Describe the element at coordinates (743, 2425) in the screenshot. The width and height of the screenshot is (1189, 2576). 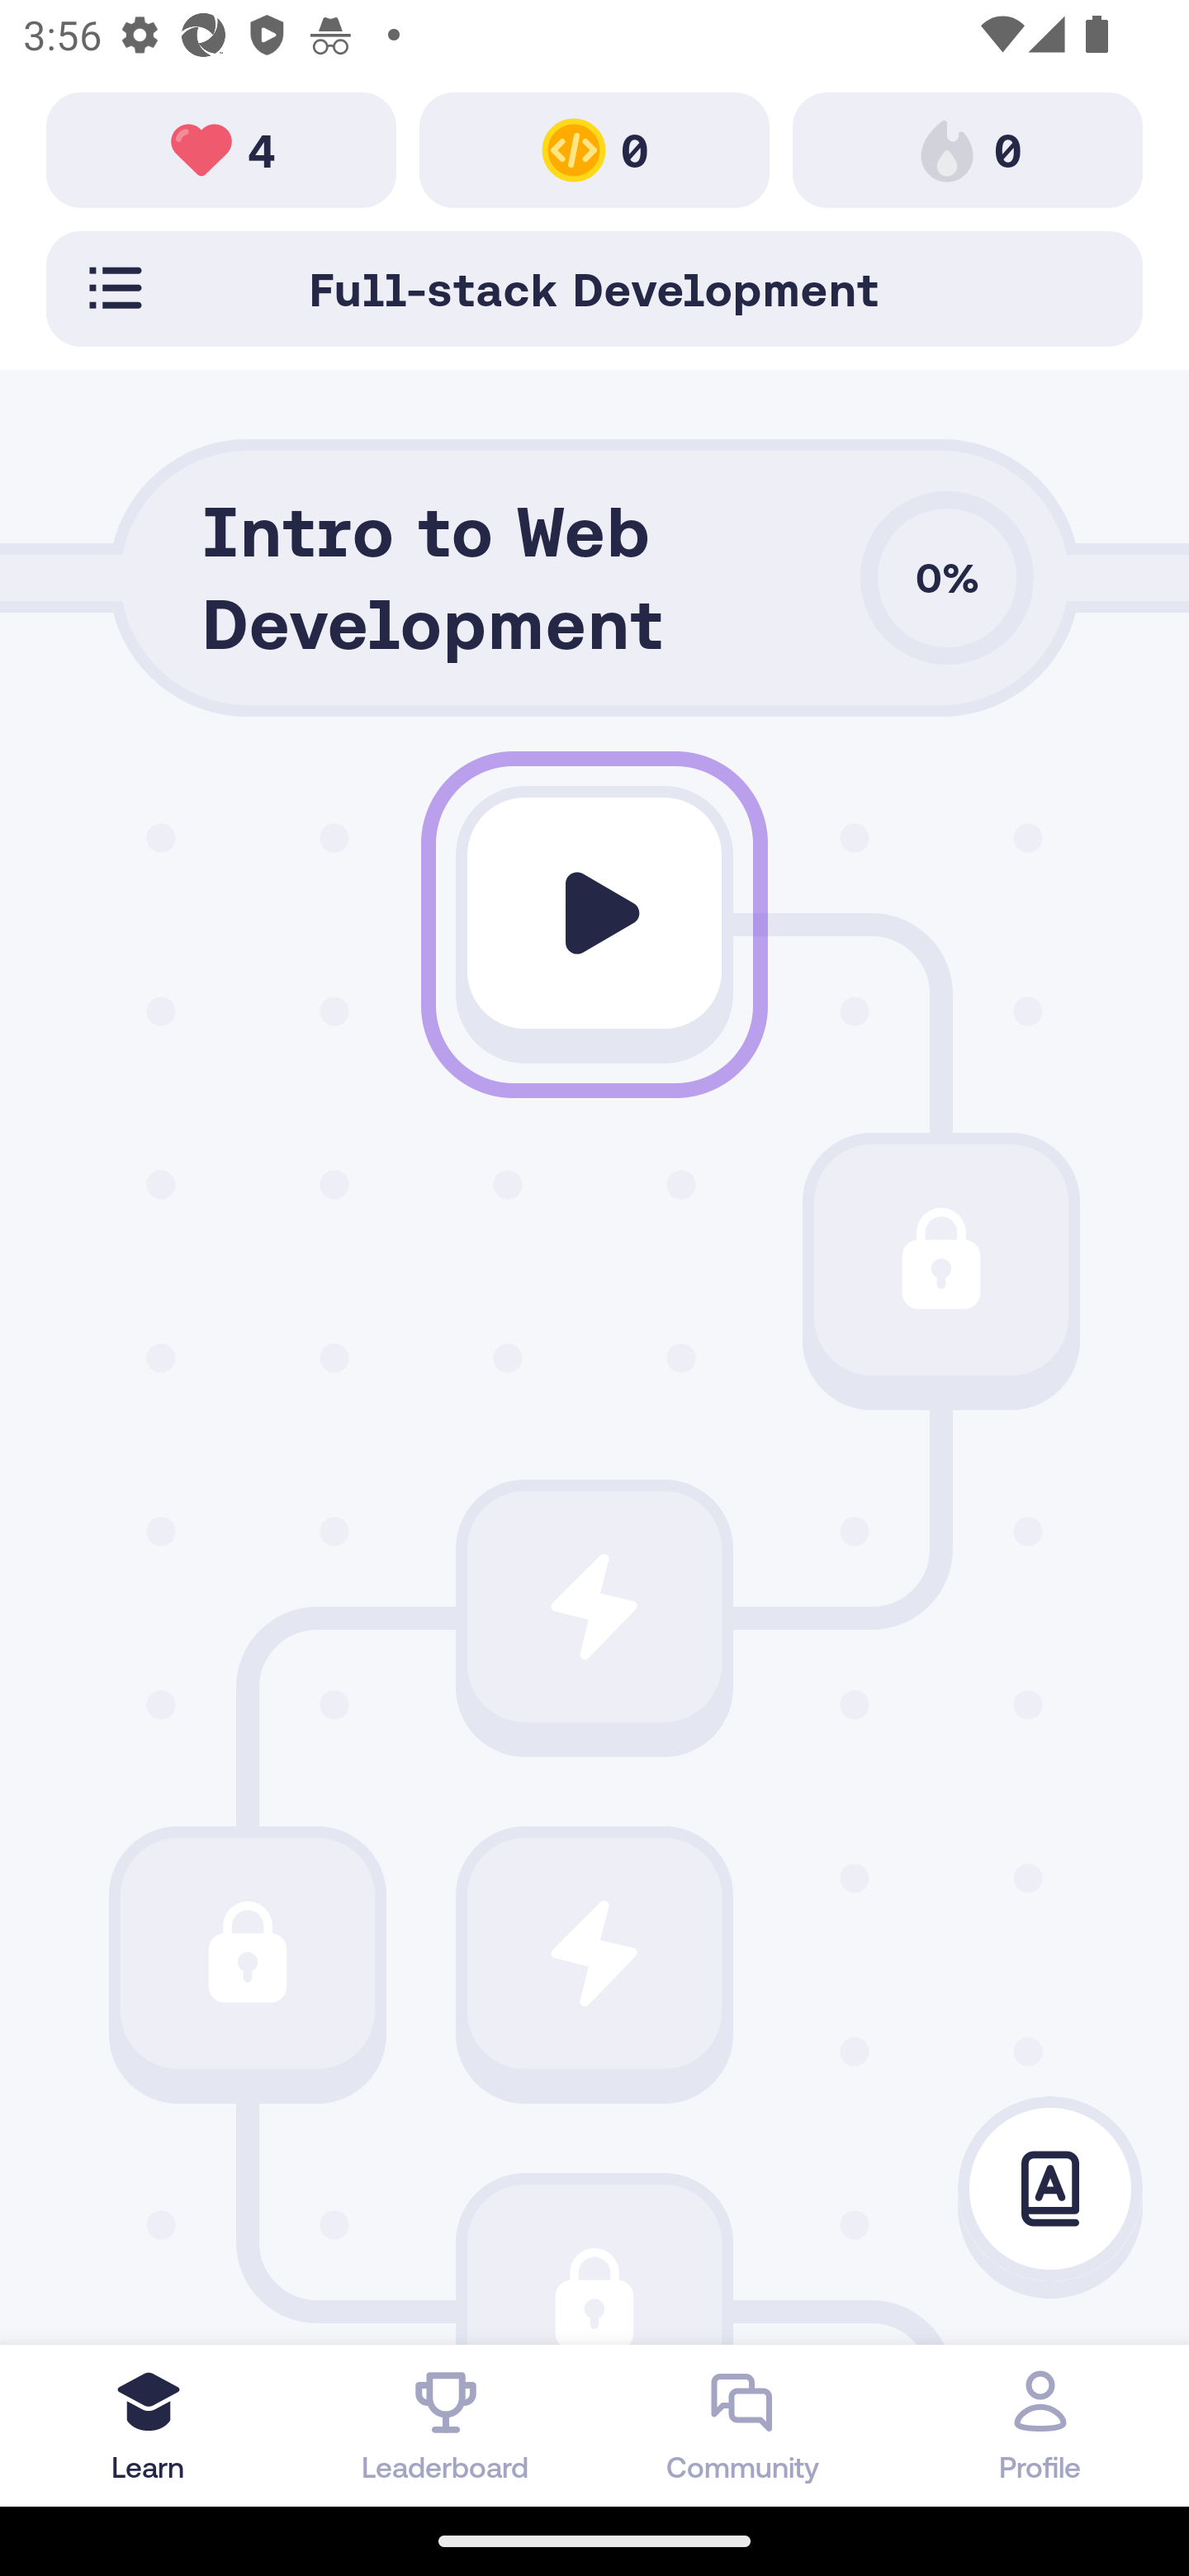
I see `Community` at that location.